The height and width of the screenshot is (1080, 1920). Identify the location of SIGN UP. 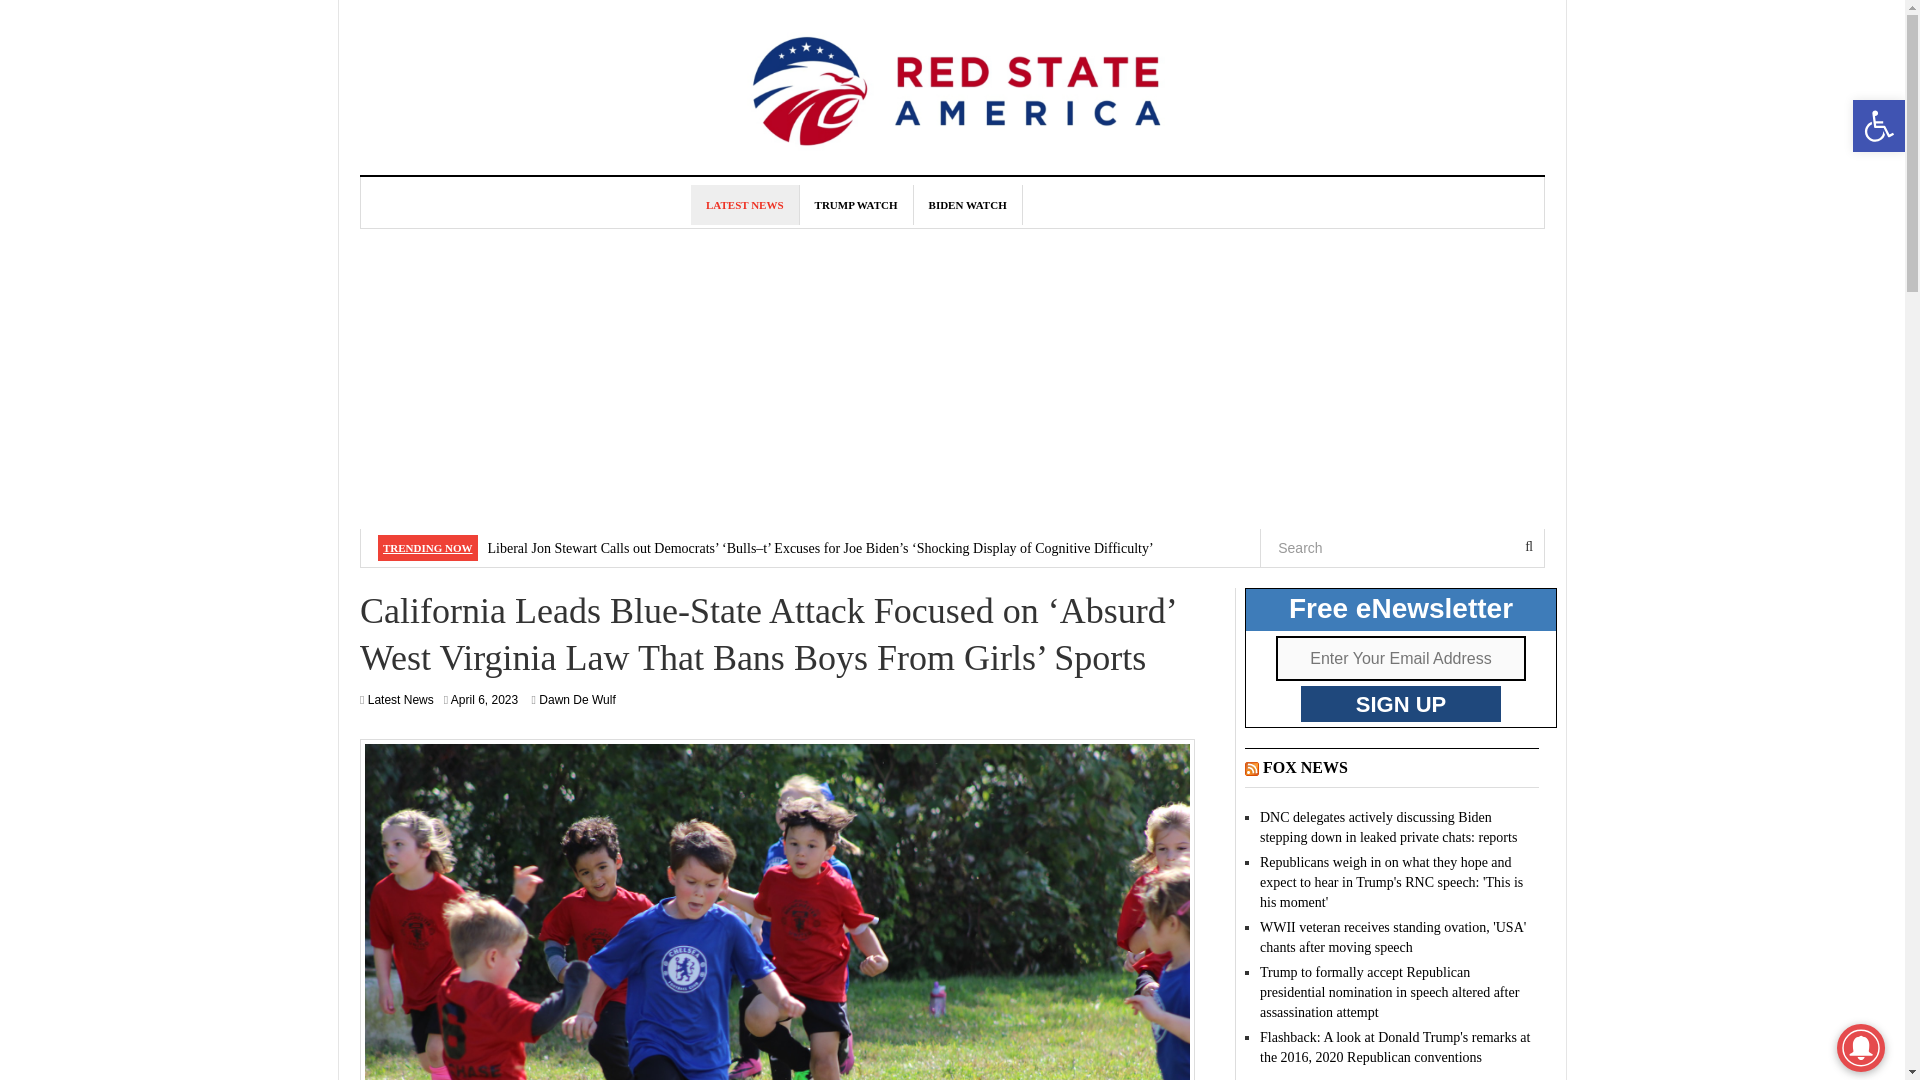
(1401, 704).